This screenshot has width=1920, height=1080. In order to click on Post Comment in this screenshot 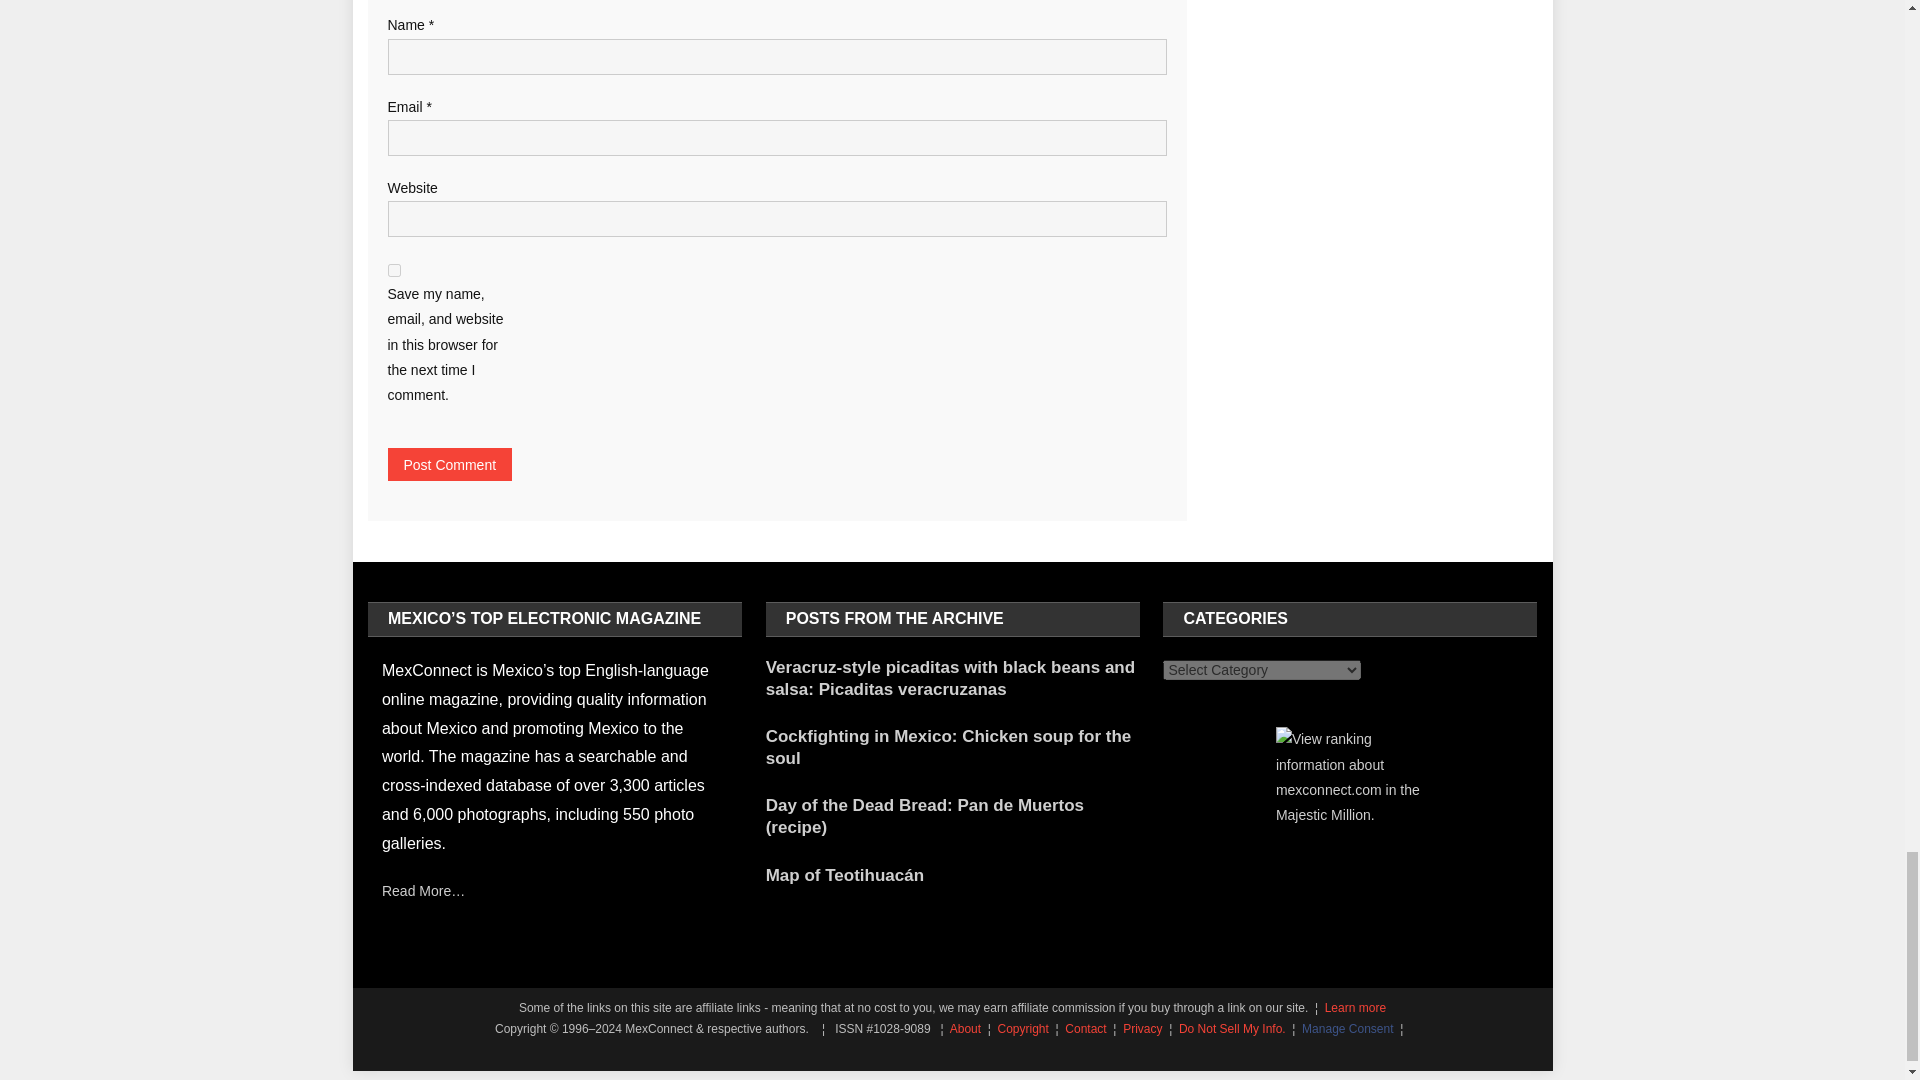, I will do `click(450, 464)`.